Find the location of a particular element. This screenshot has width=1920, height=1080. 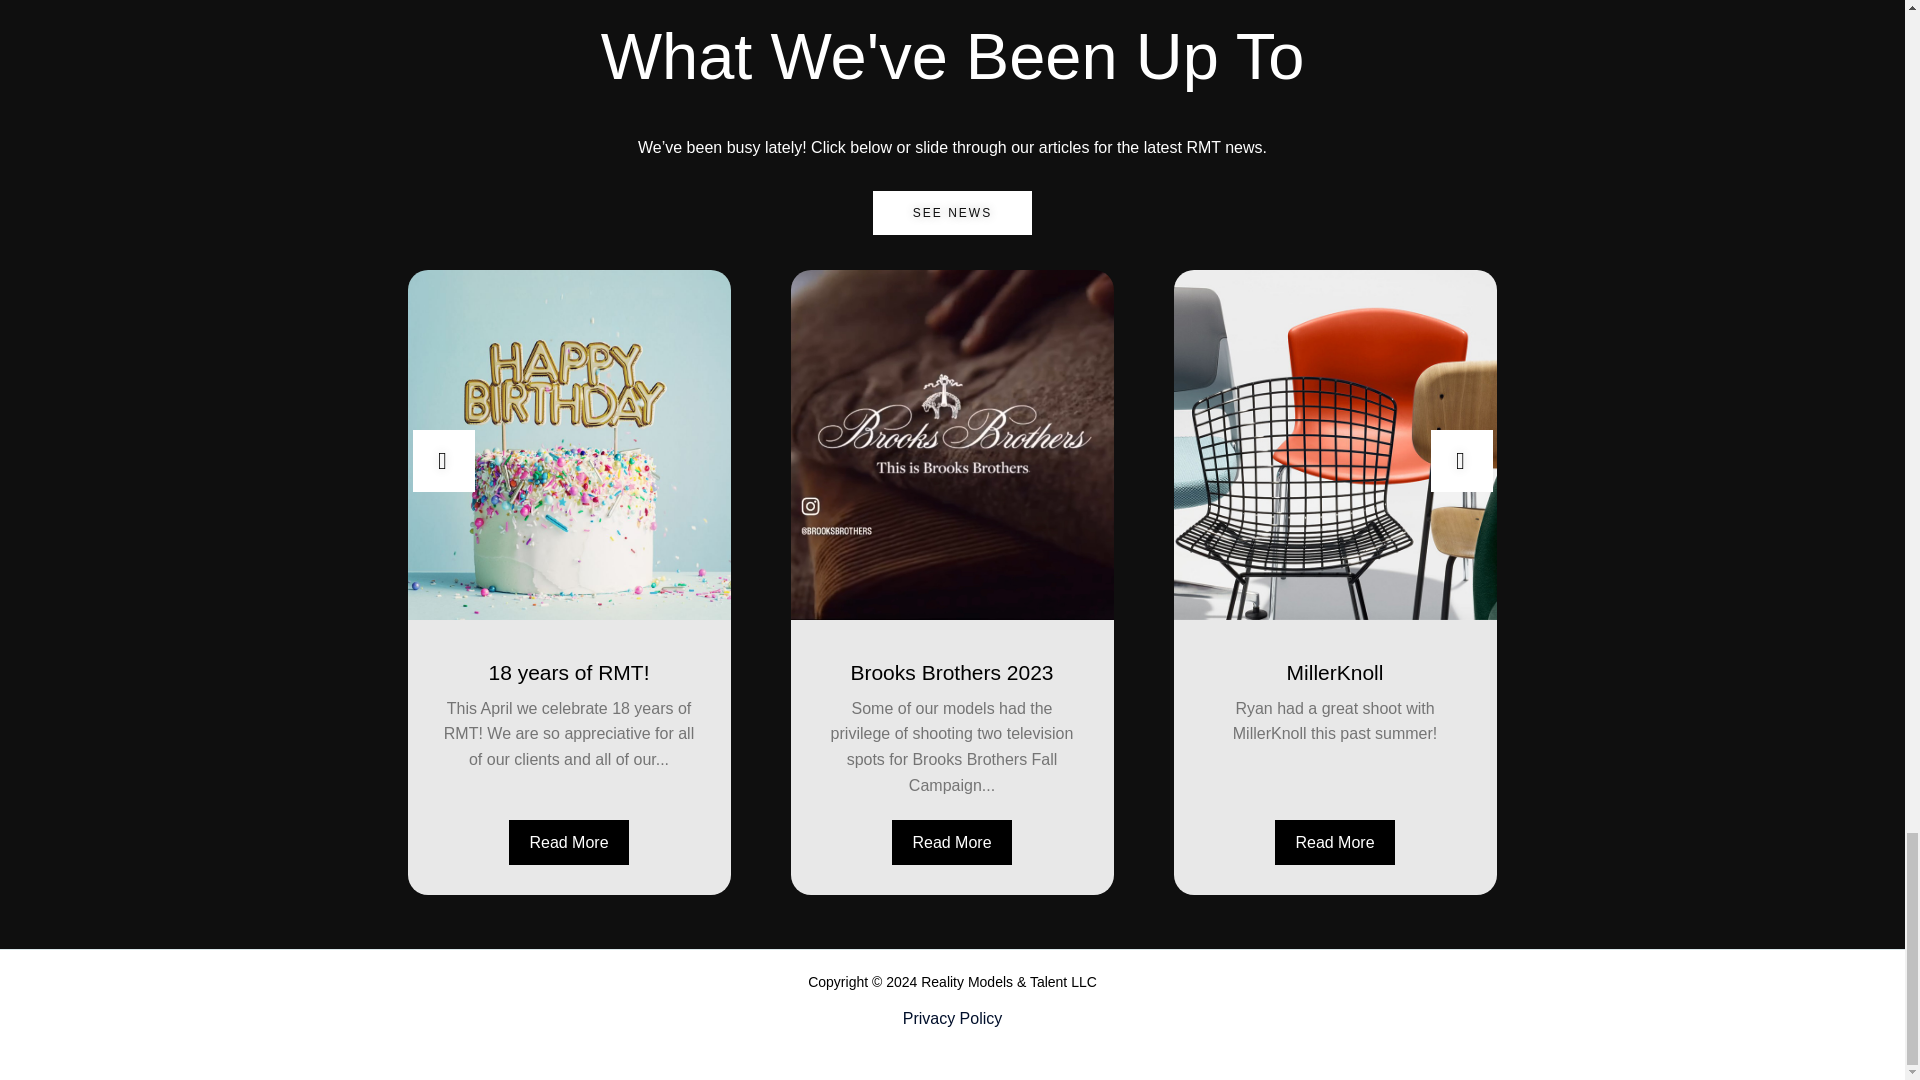

previous item is located at coordinates (443, 460).